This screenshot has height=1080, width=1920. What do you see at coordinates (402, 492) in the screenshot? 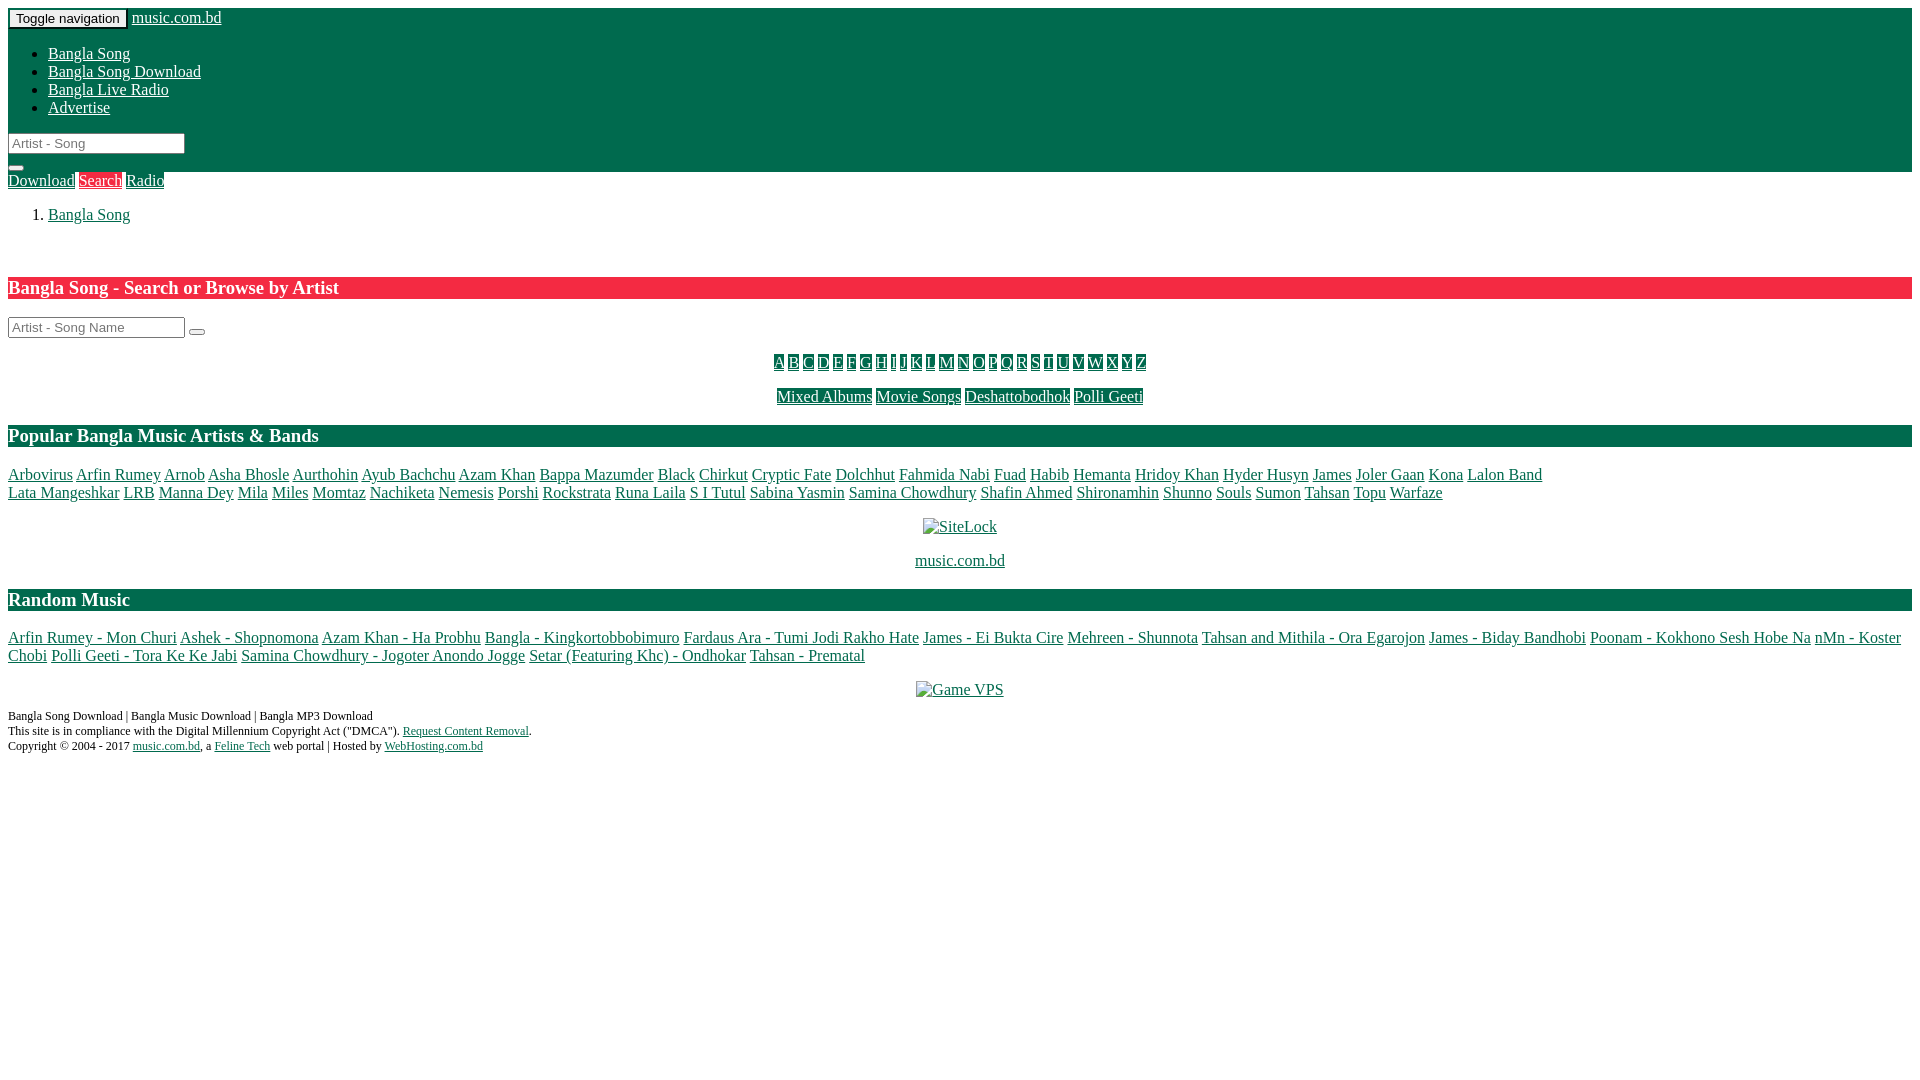
I see `Nachiketa` at bounding box center [402, 492].